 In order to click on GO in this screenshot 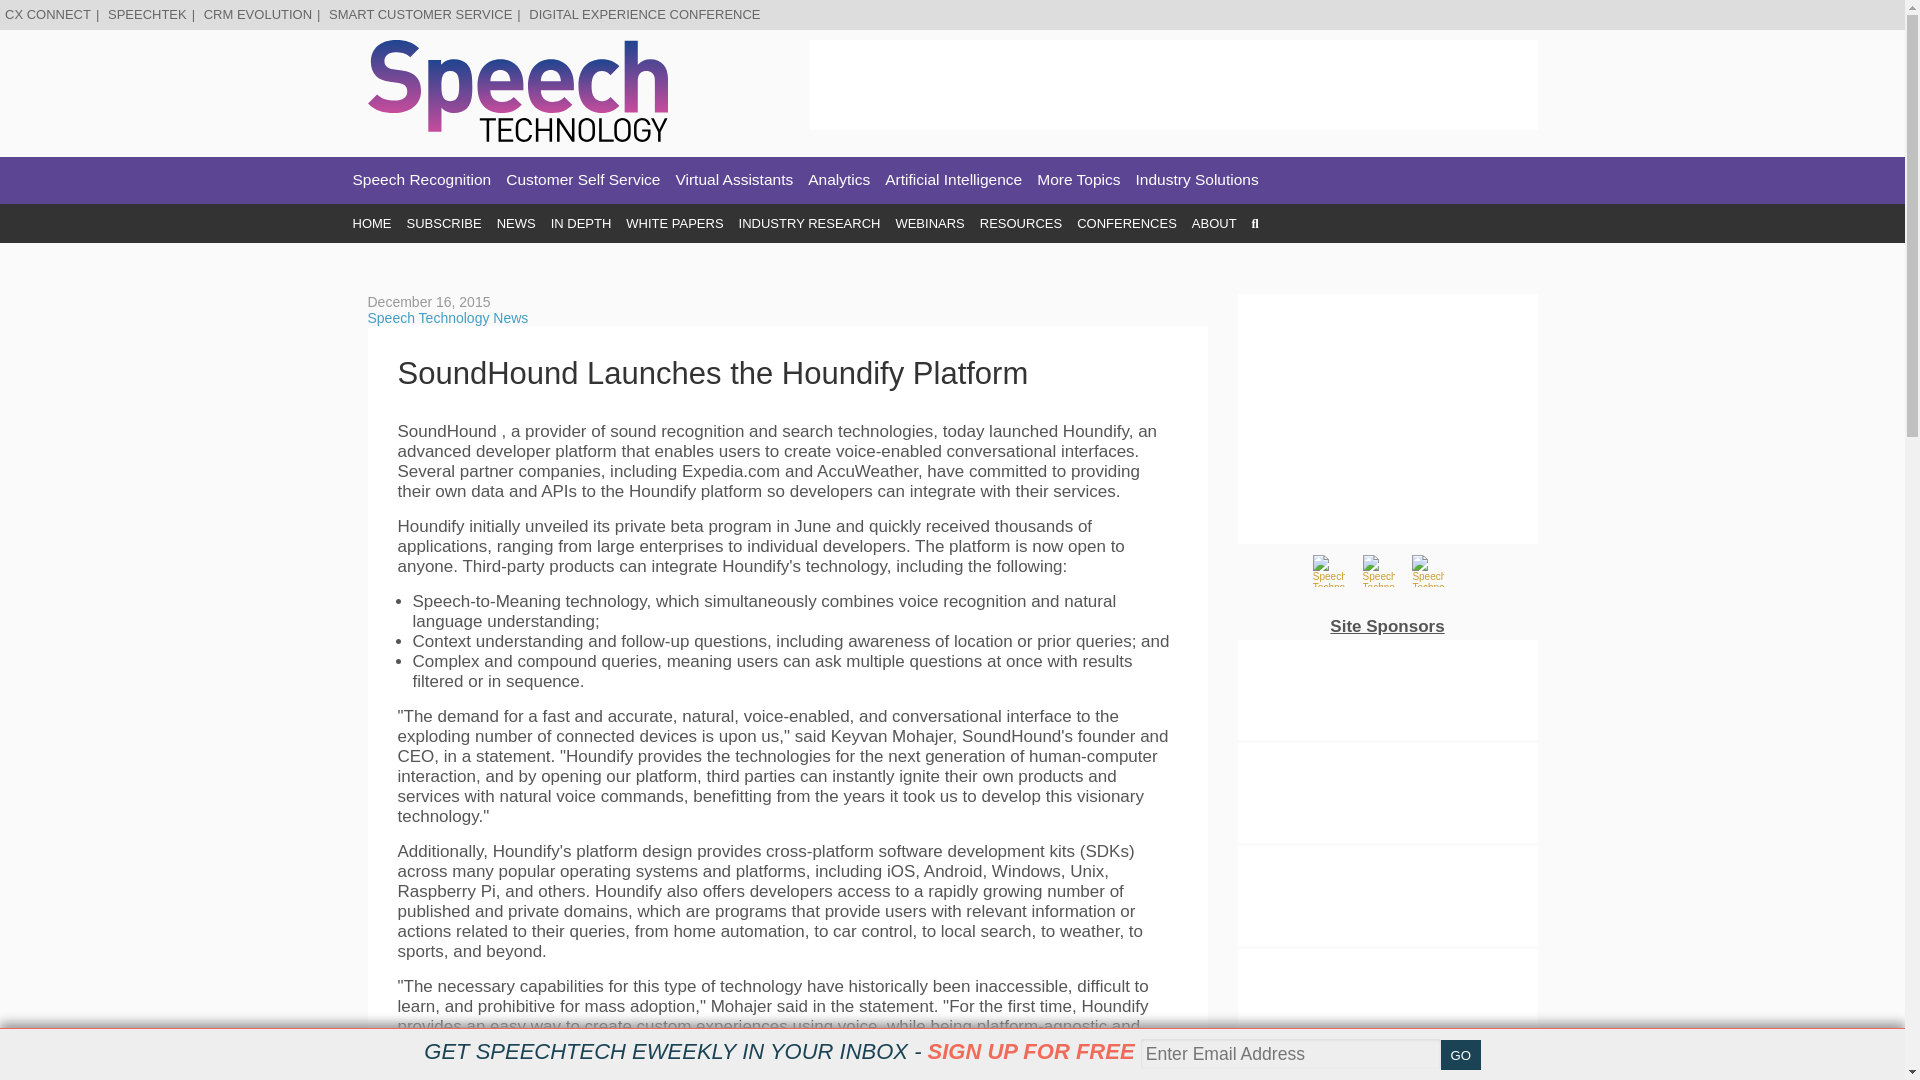, I will do `click(1460, 1055)`.